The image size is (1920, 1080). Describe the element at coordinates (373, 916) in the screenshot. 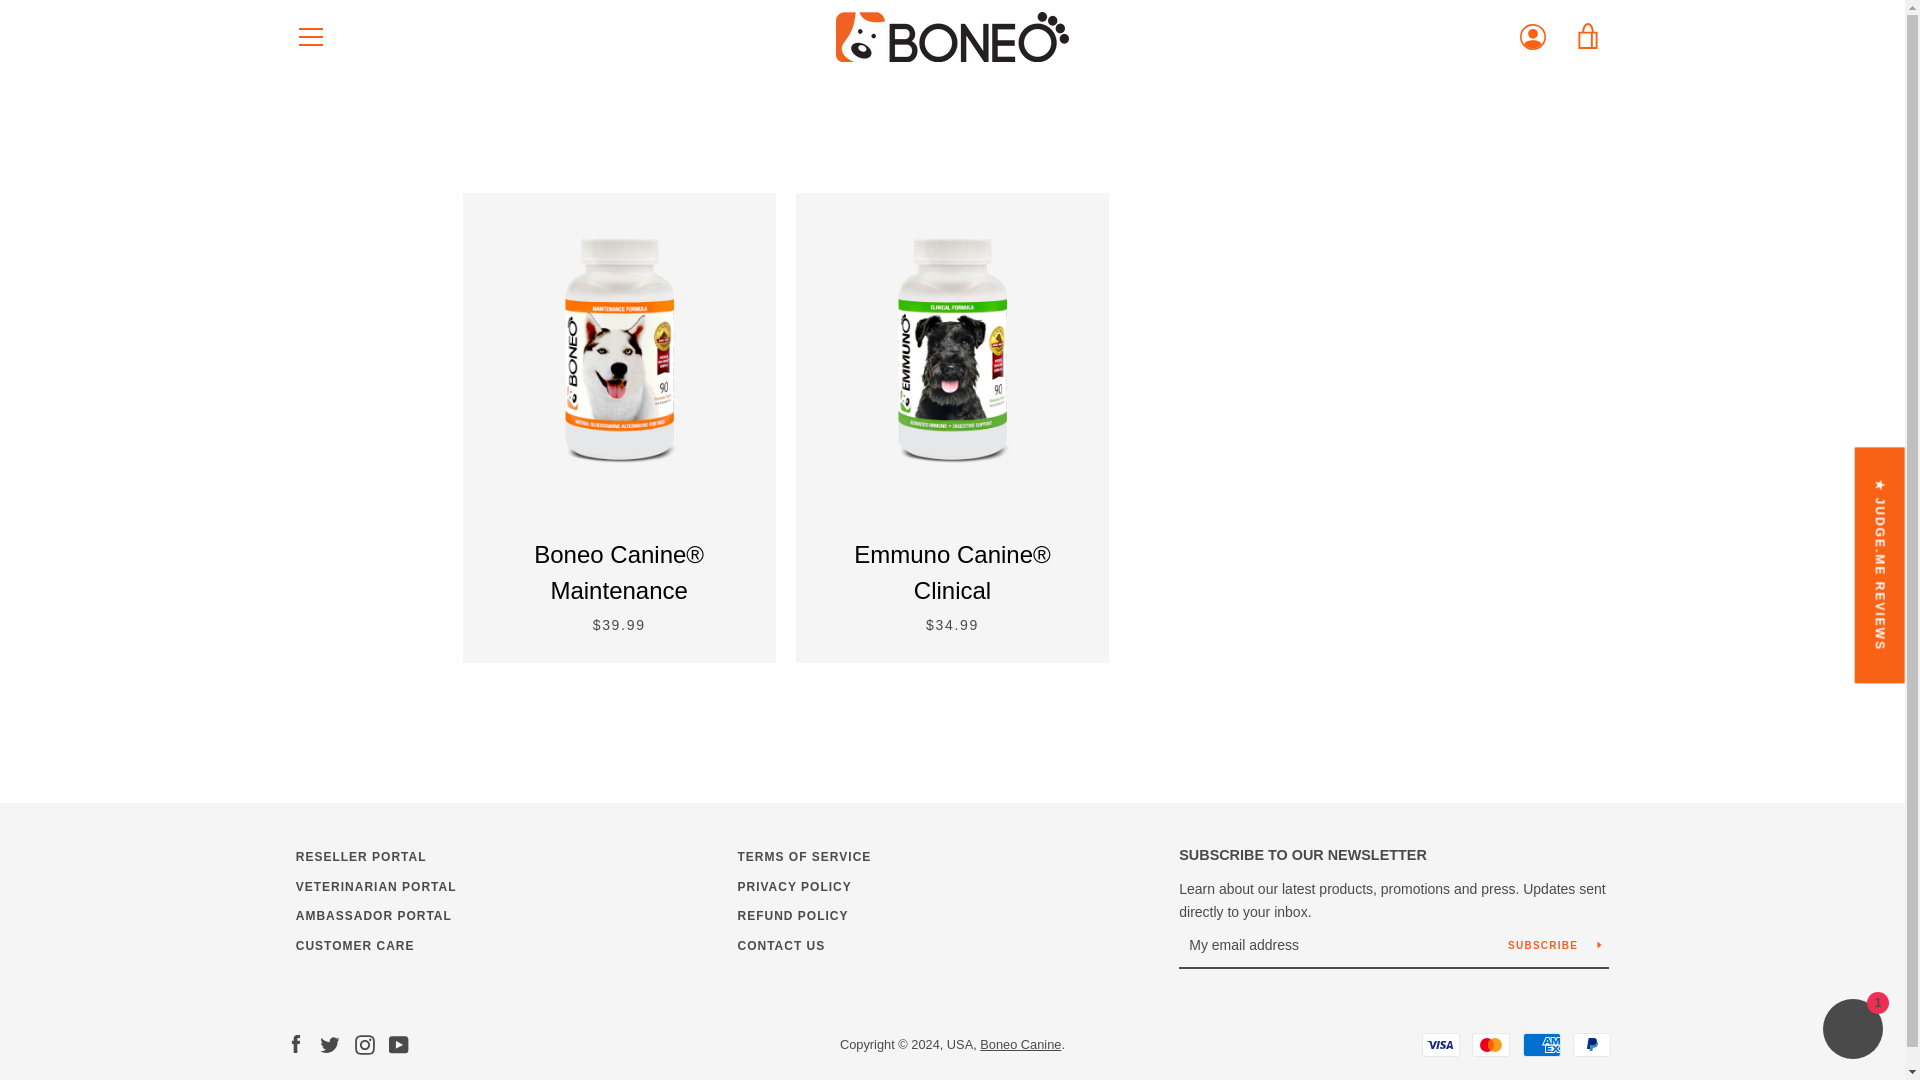

I see `AMBASSADOR PORTAL` at that location.